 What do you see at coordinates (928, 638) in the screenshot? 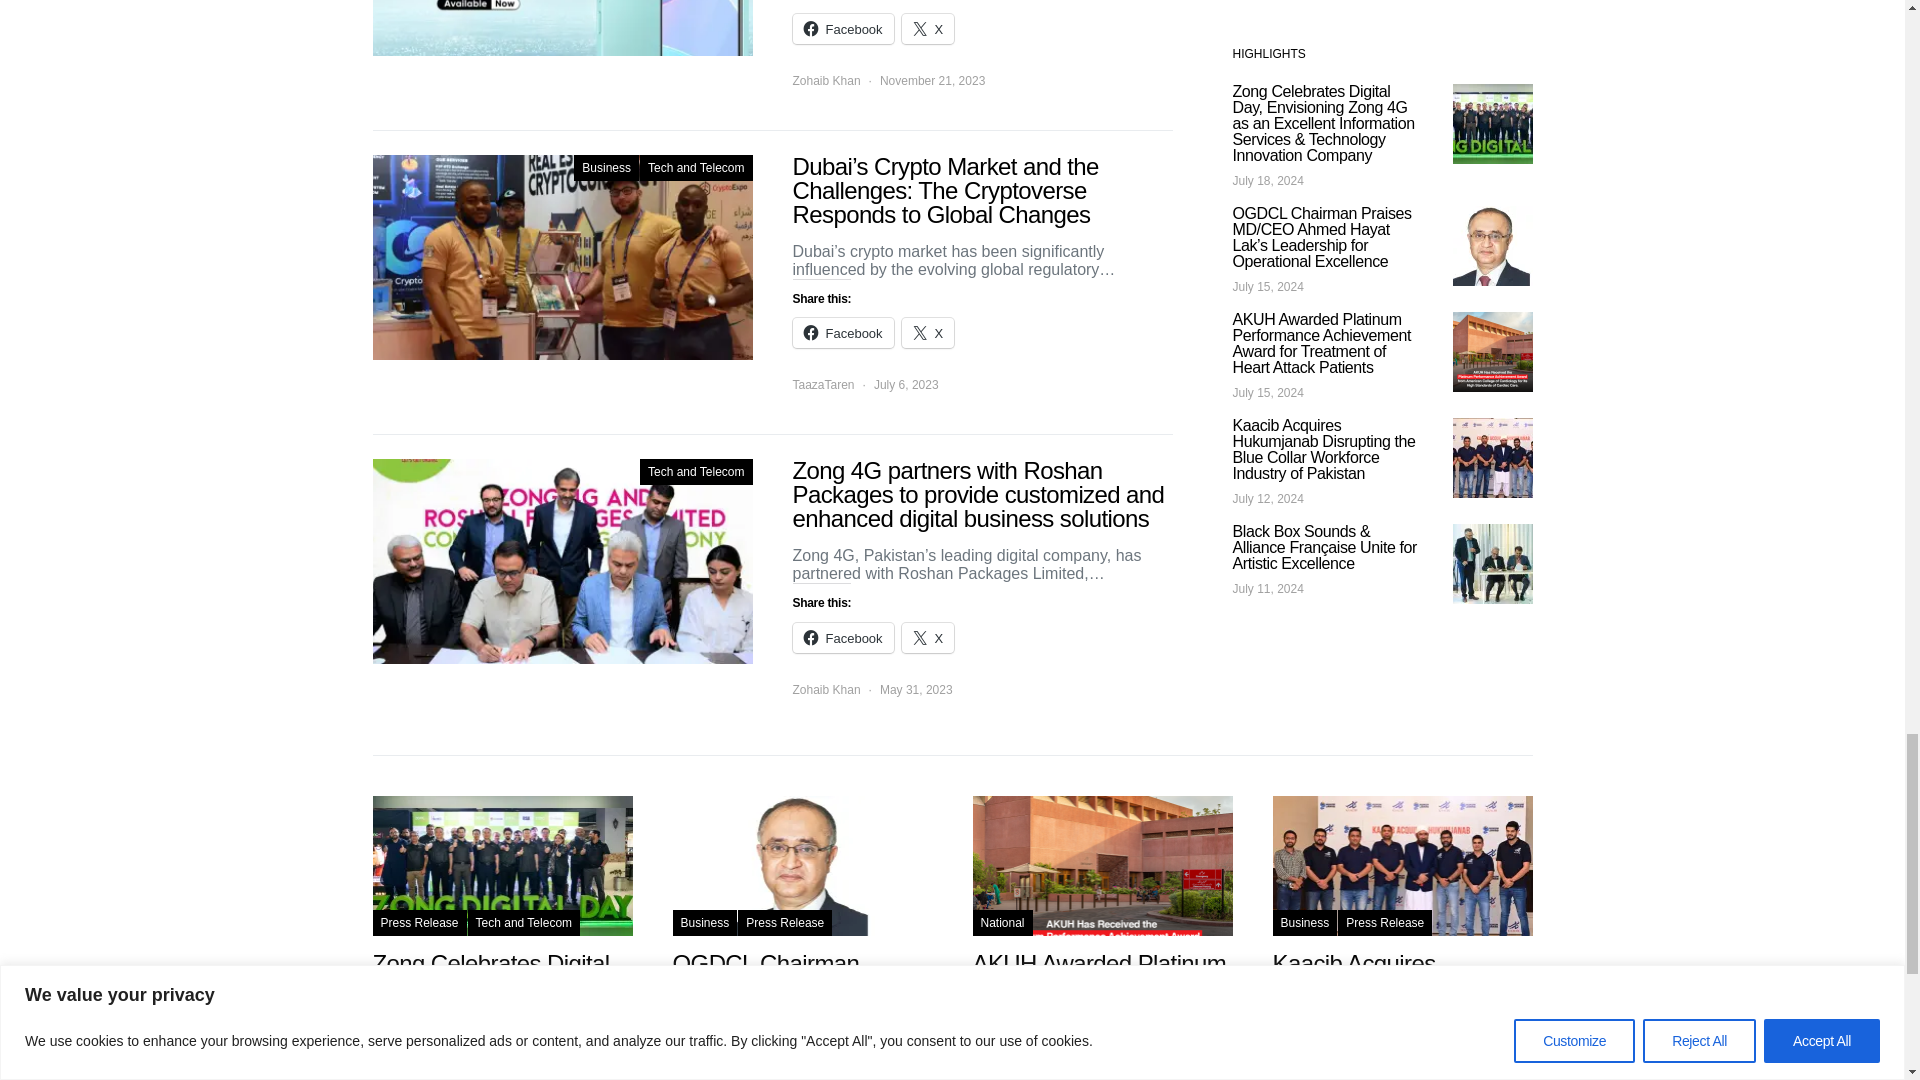
I see `Click to share on X` at bounding box center [928, 638].